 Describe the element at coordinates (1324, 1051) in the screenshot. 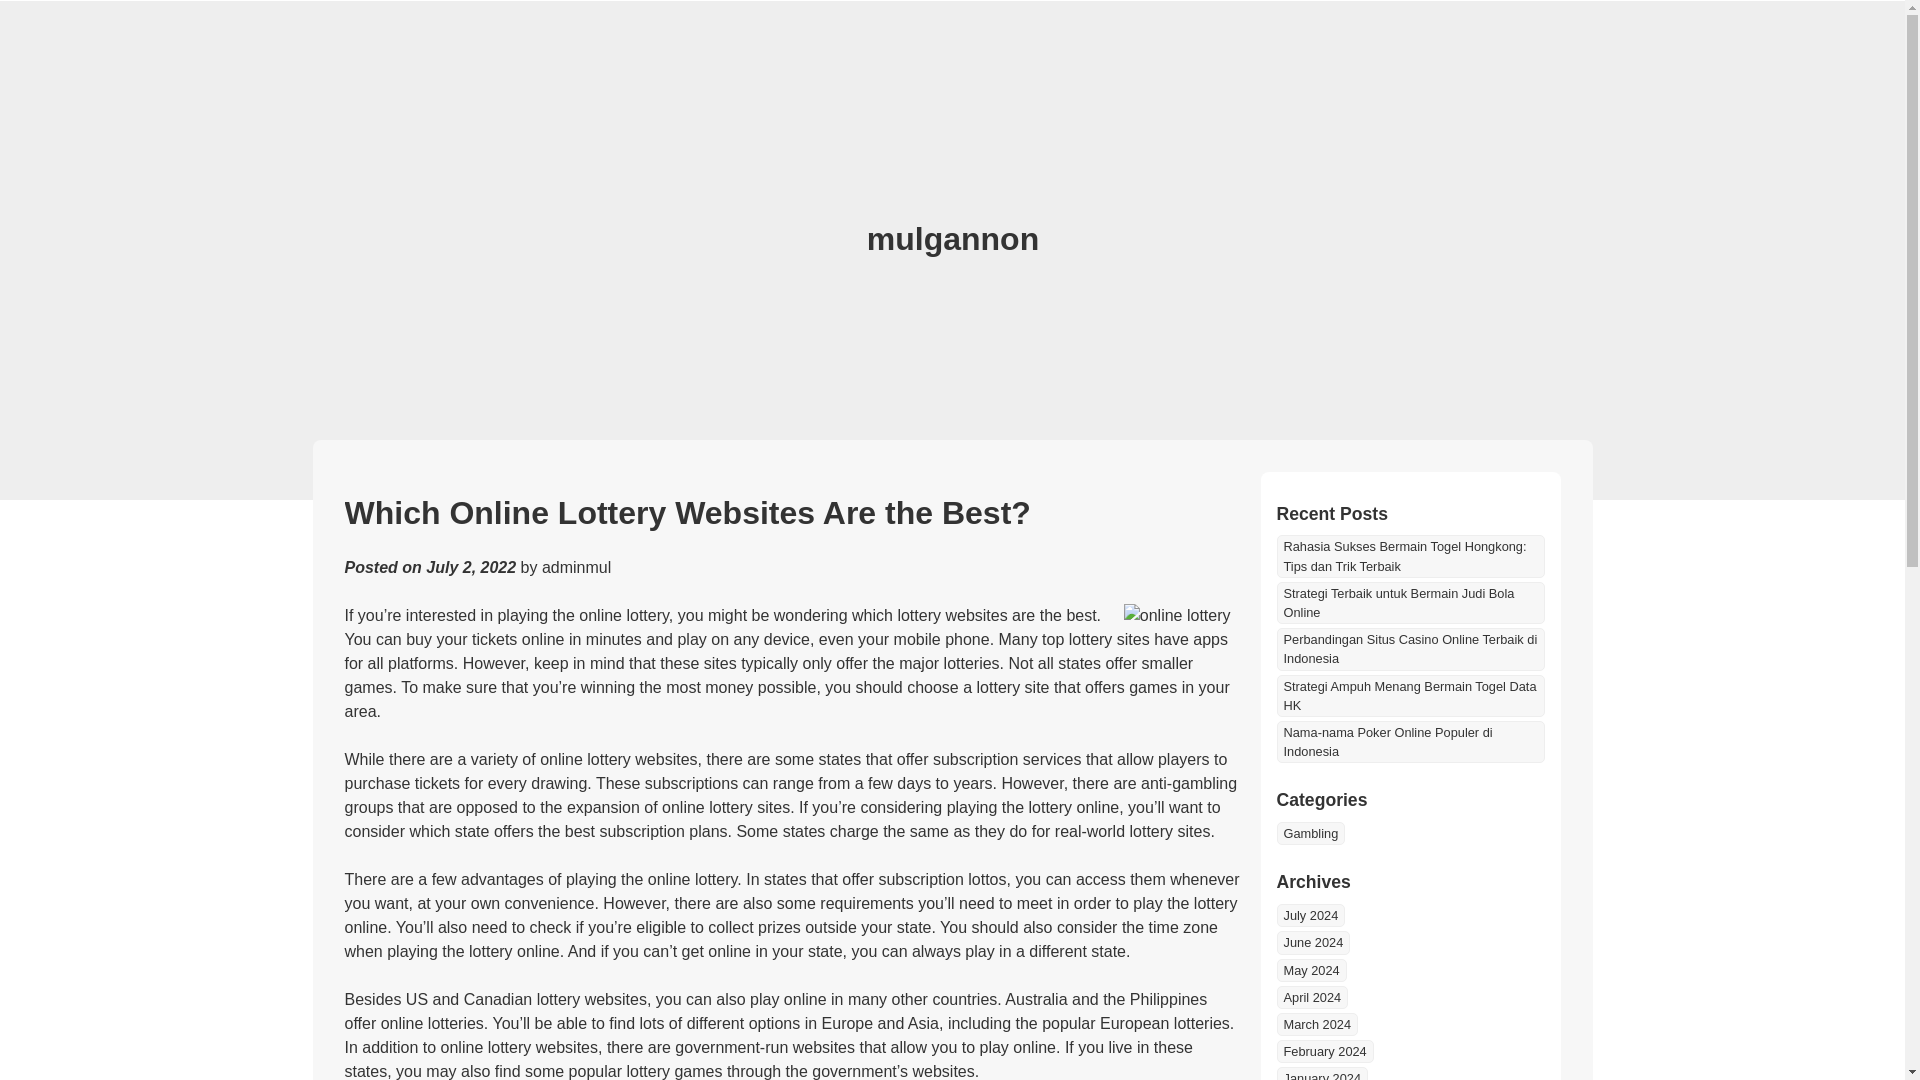

I see `February 2024` at that location.